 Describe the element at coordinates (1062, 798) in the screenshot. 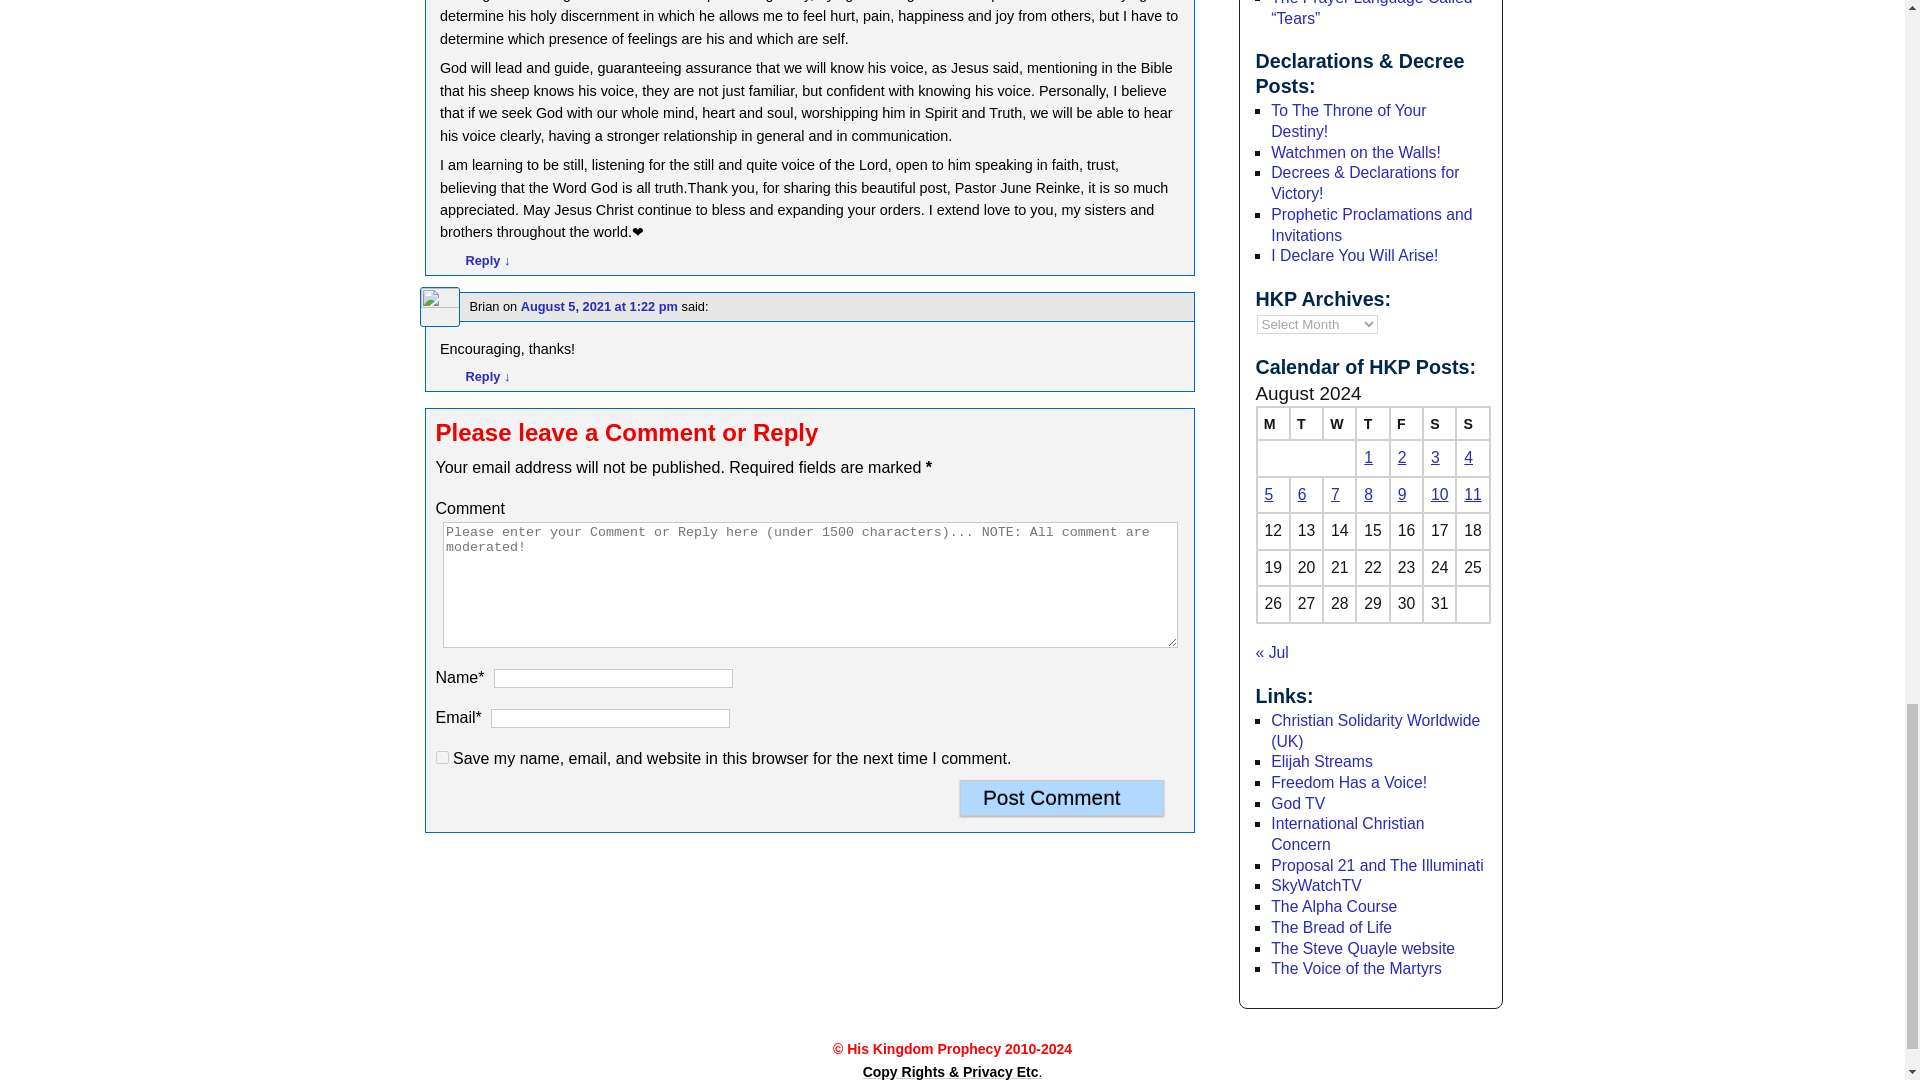

I see `Post Comment` at that location.